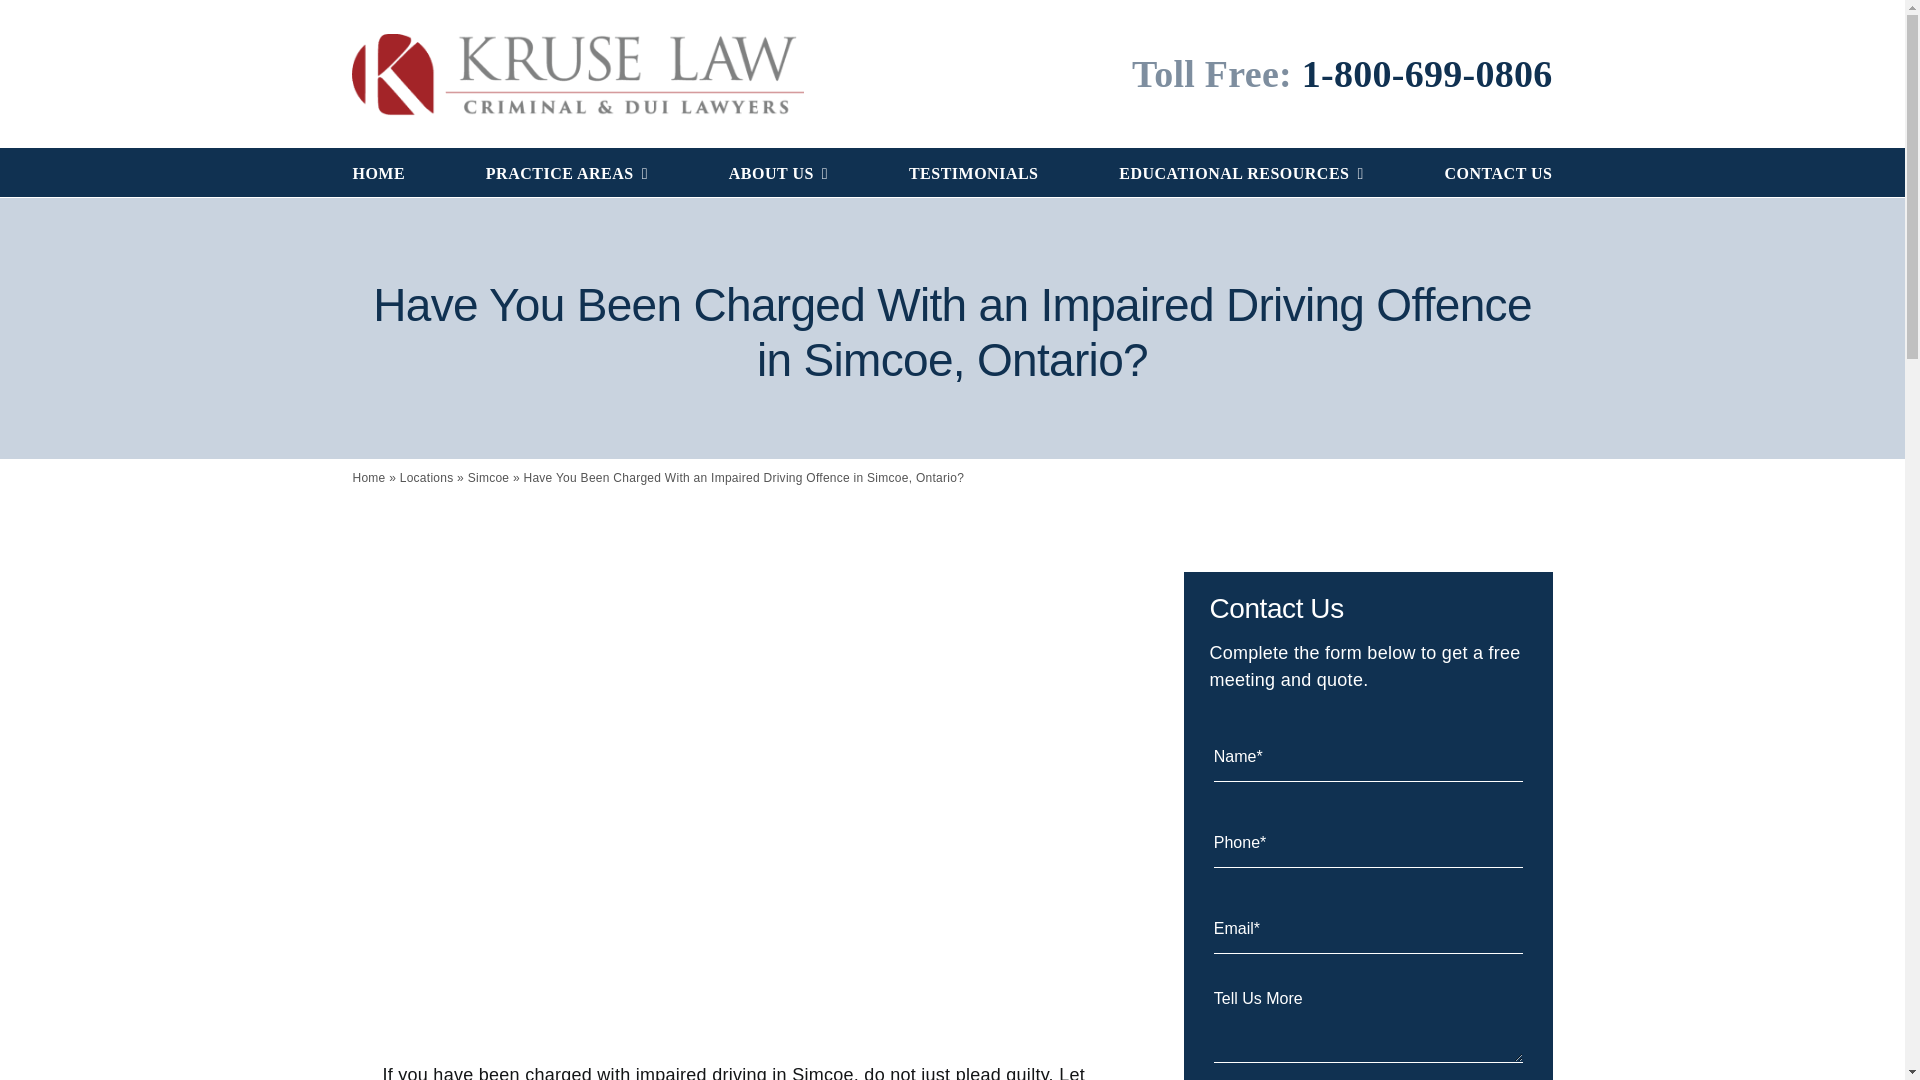 This screenshot has height=1080, width=1920. I want to click on EDUCATIONAL RESOURCES, so click(1241, 172).